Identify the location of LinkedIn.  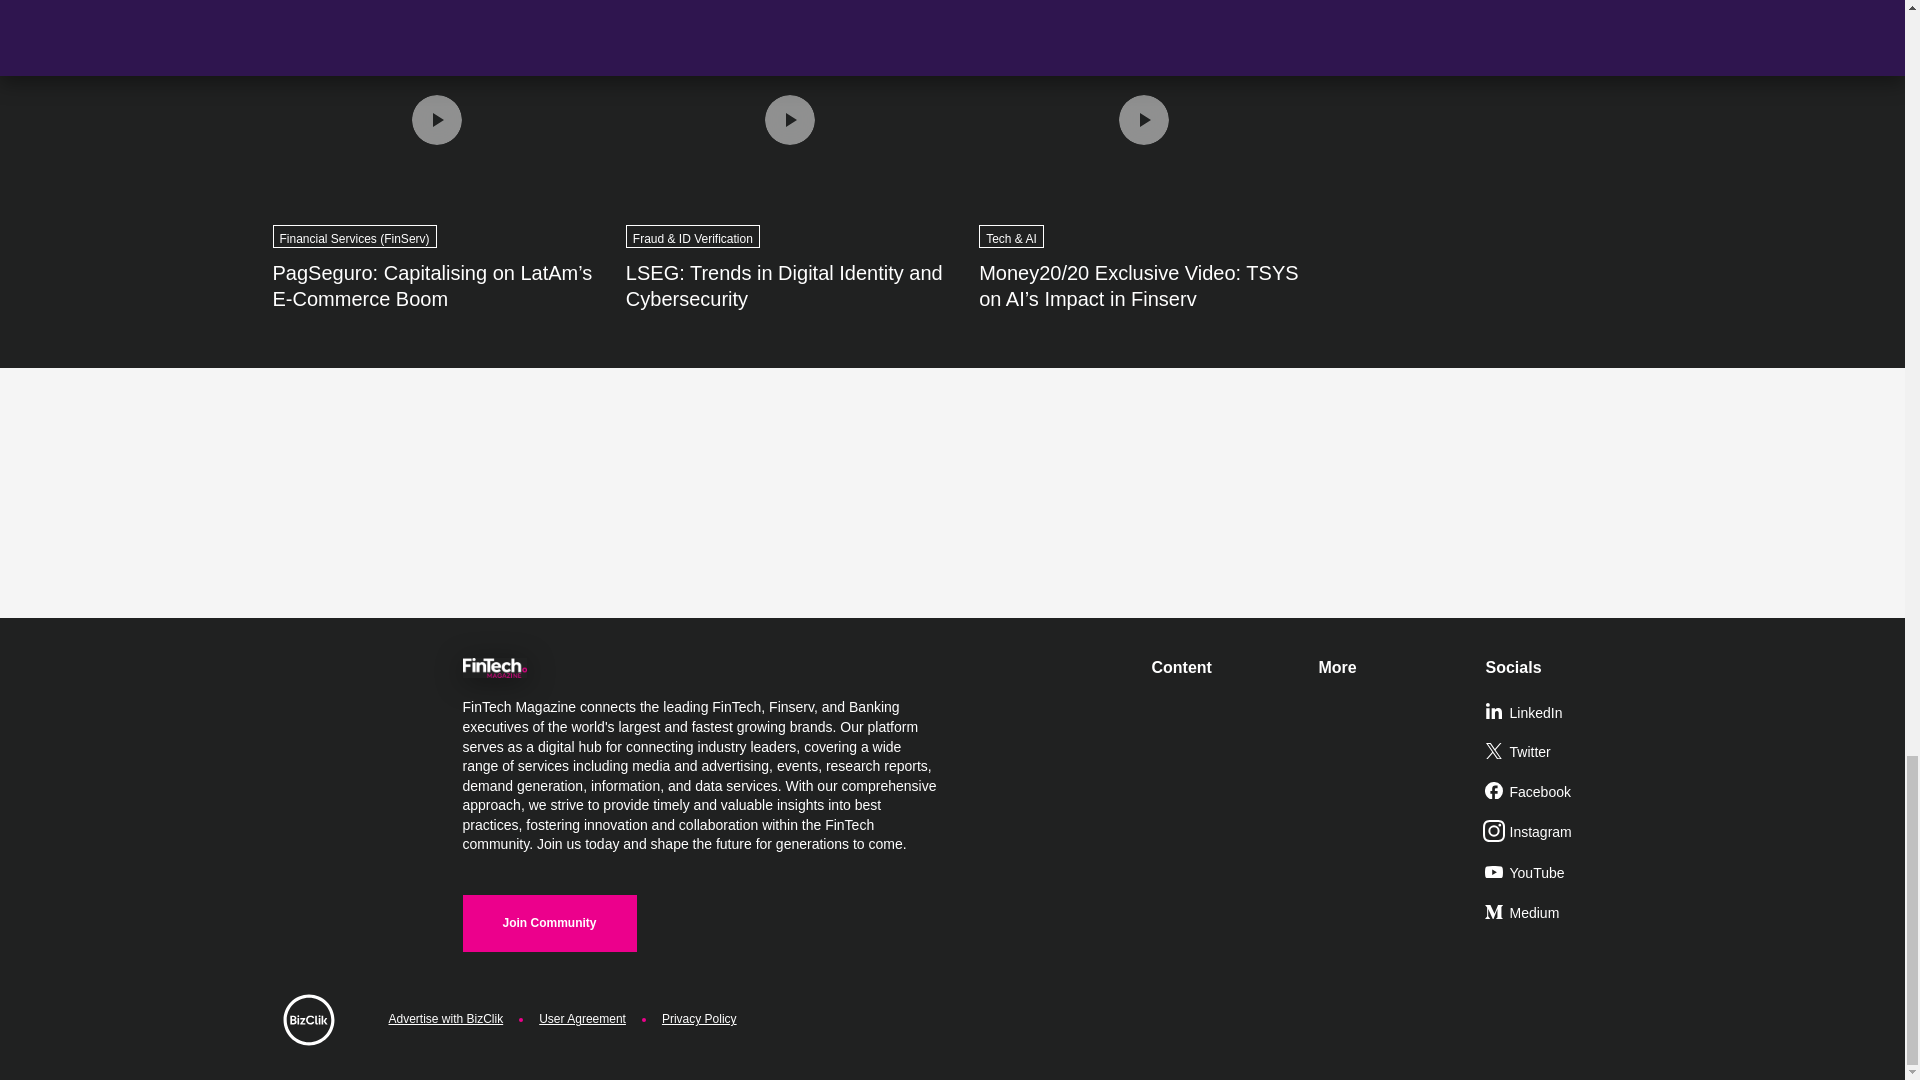
(1560, 714).